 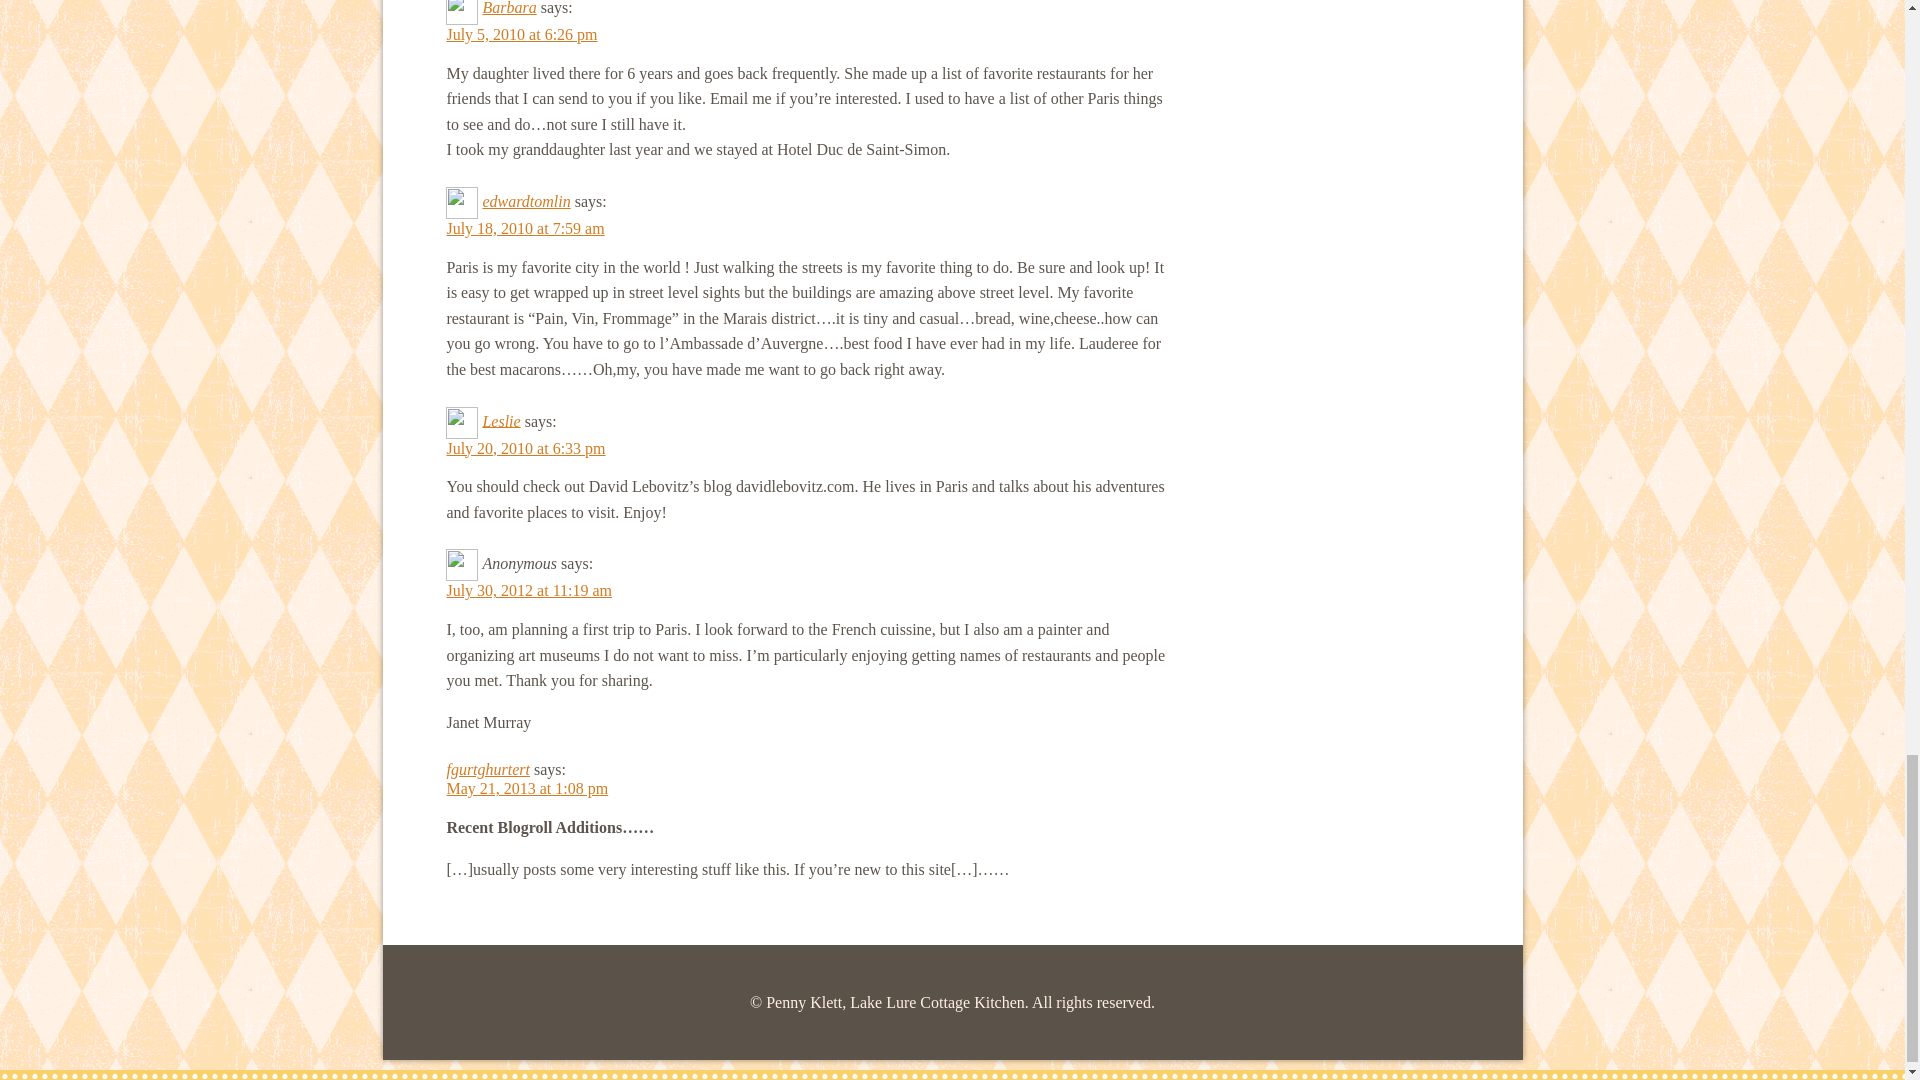 I want to click on July 18, 2010 at 7:59 am, so click(x=524, y=228).